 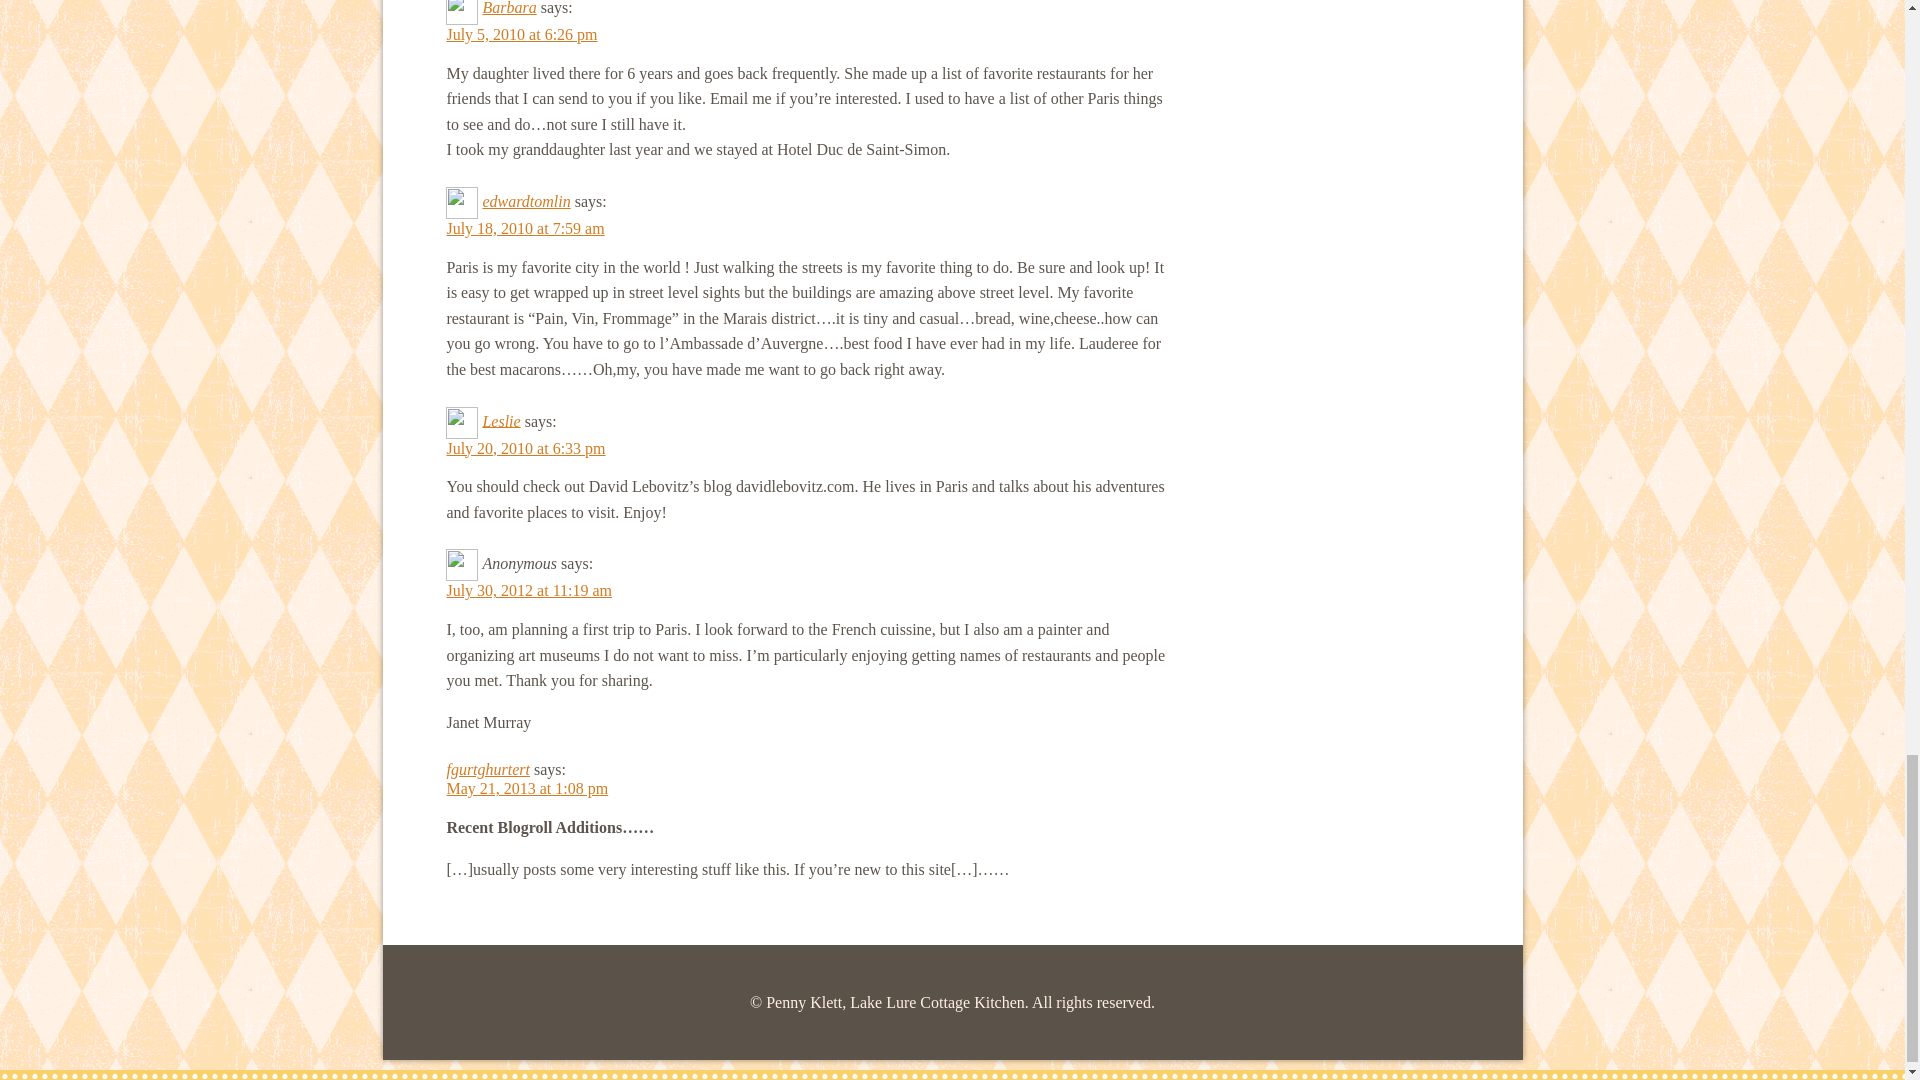 I want to click on July 18, 2010 at 7:59 am, so click(x=524, y=228).